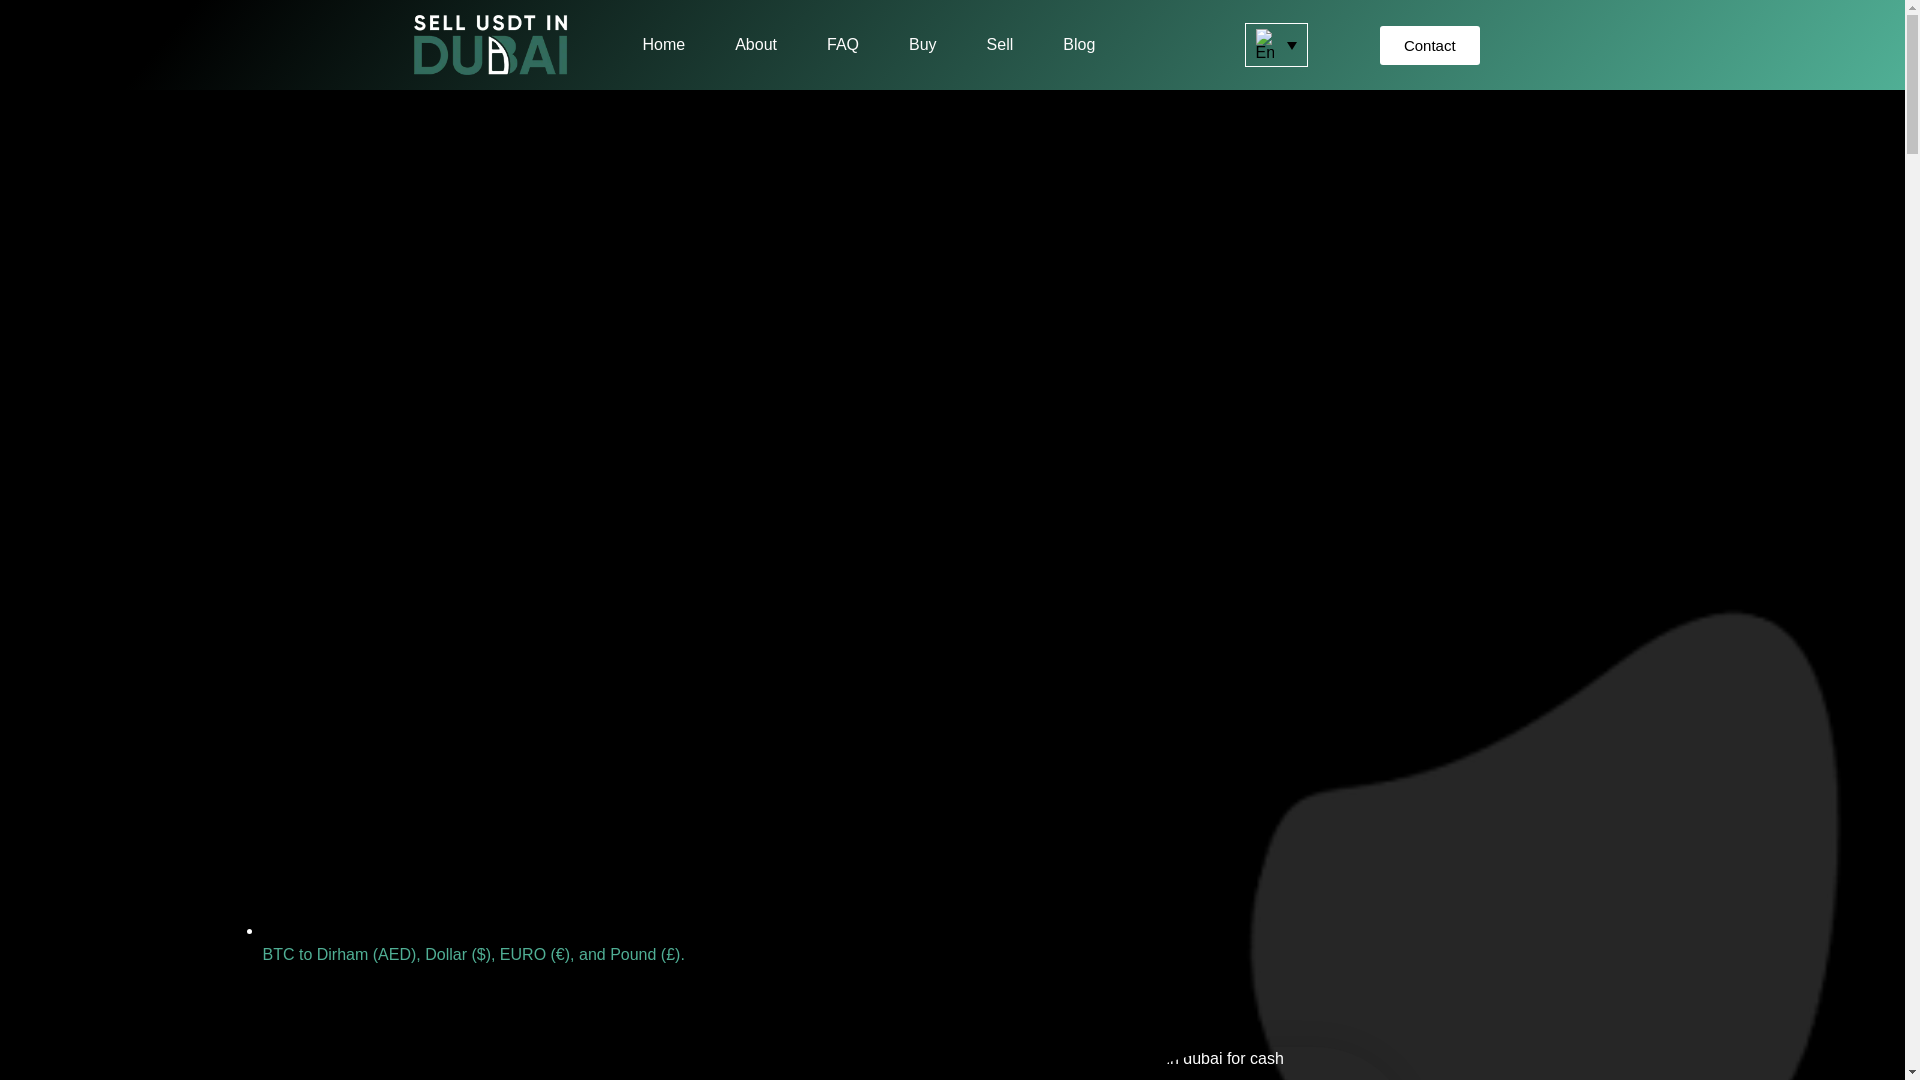 This screenshot has width=1920, height=1080. Describe the element at coordinates (663, 44) in the screenshot. I see `Home` at that location.